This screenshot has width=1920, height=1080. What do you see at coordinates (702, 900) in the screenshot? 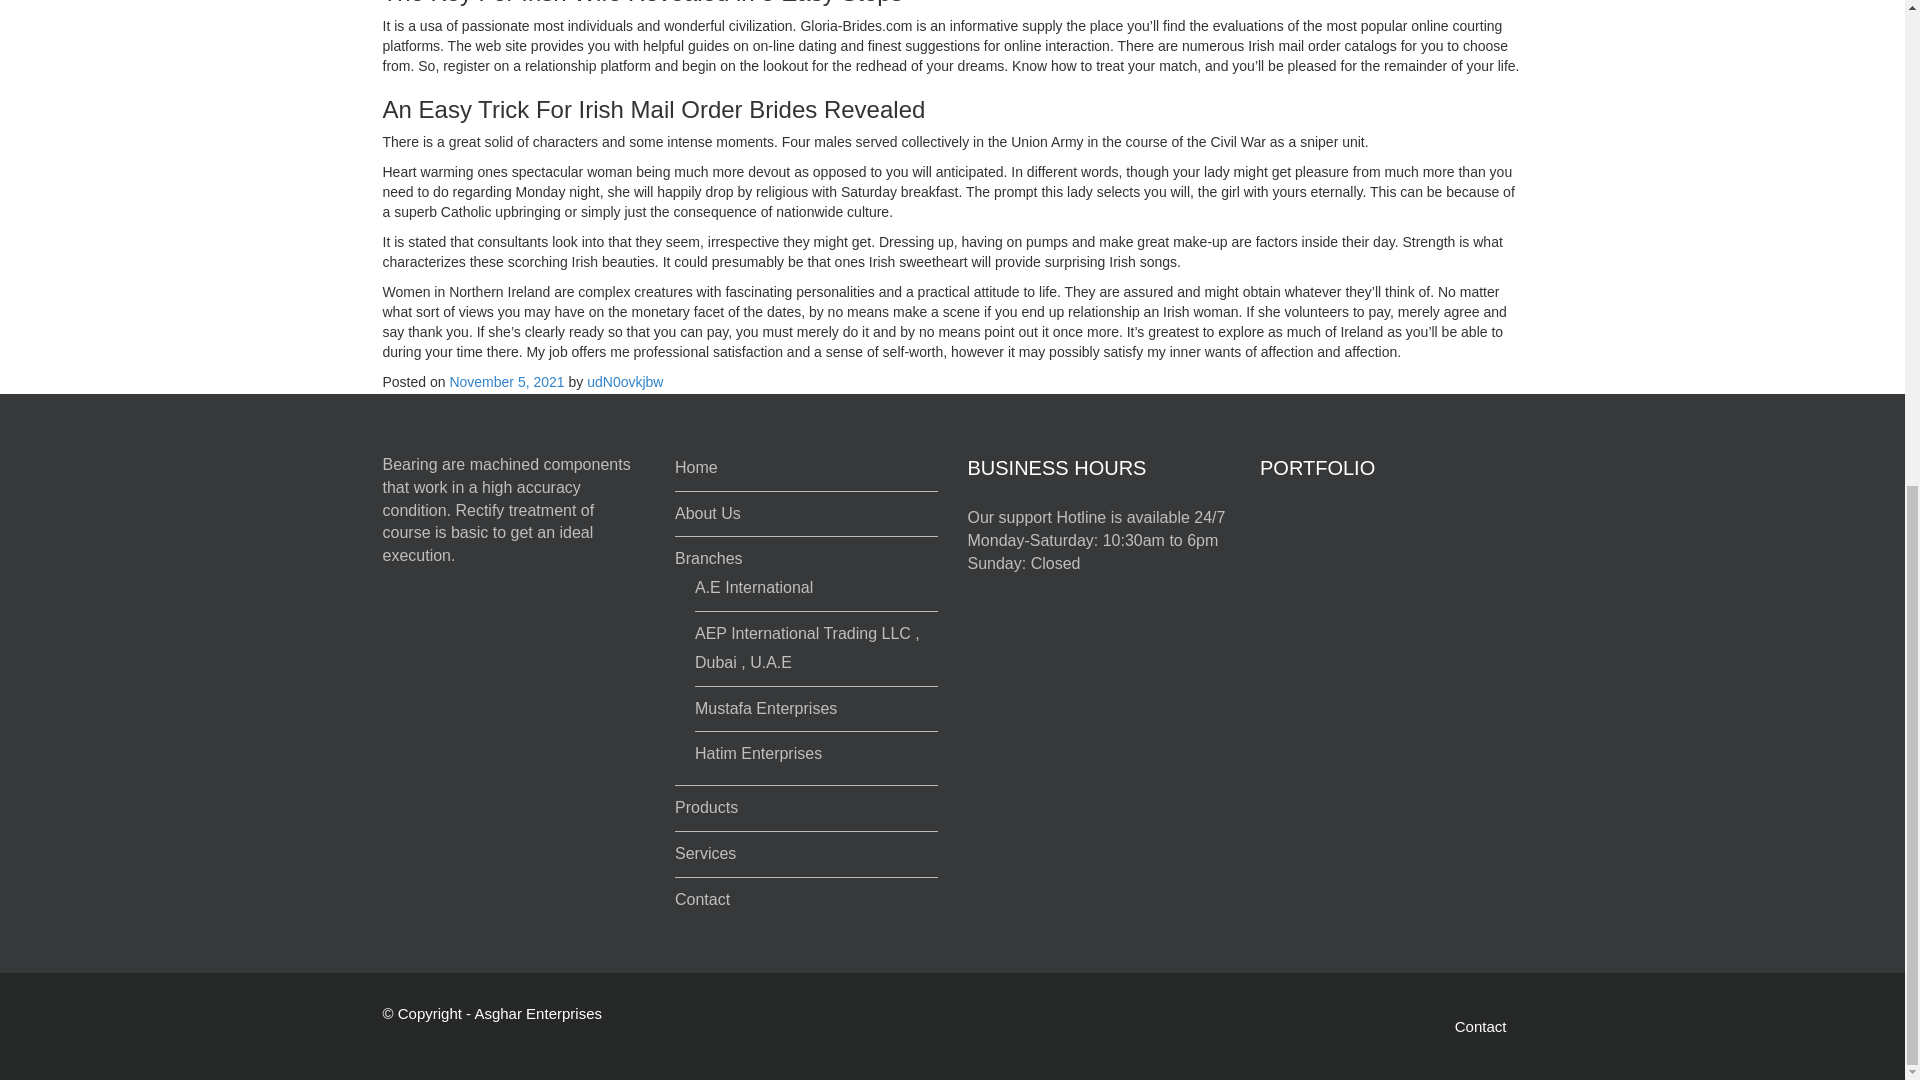
I see `Contact` at bounding box center [702, 900].